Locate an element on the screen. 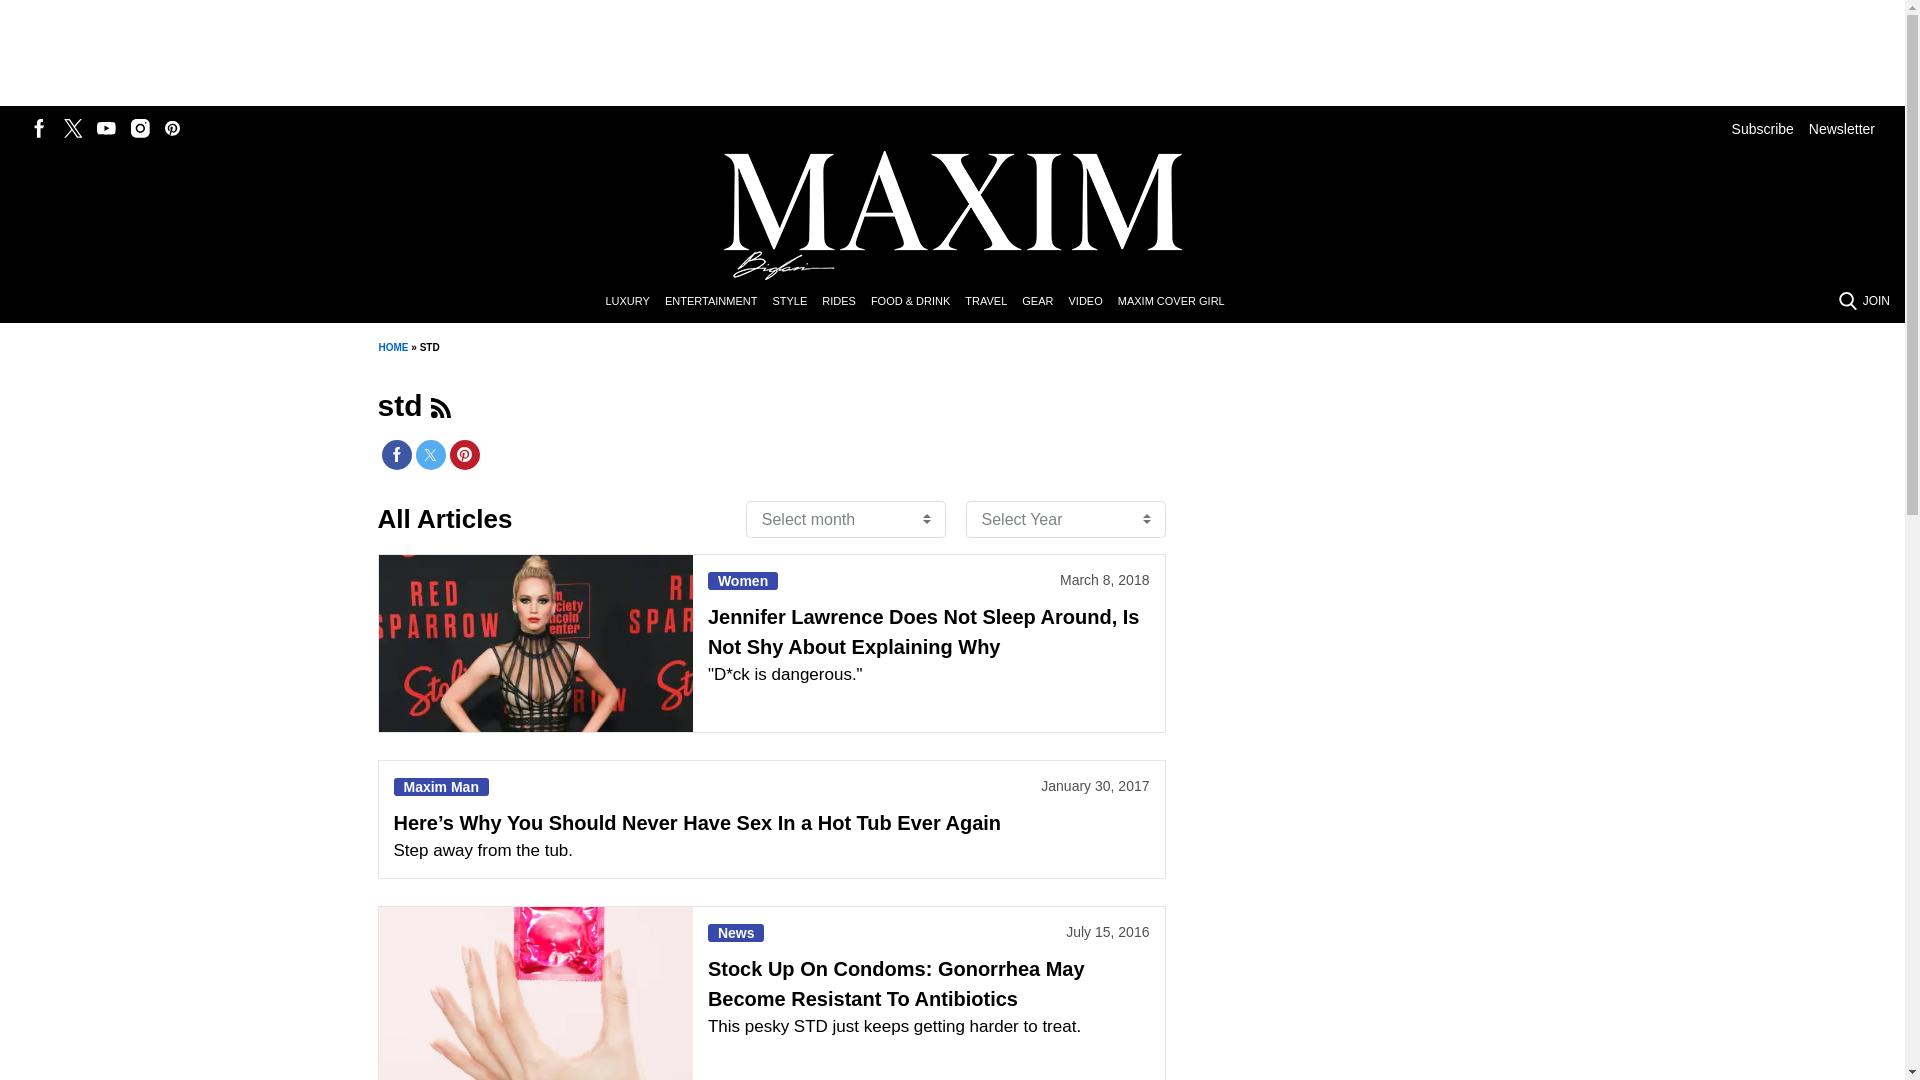 The image size is (1920, 1080). JOIN is located at coordinates (1876, 300).